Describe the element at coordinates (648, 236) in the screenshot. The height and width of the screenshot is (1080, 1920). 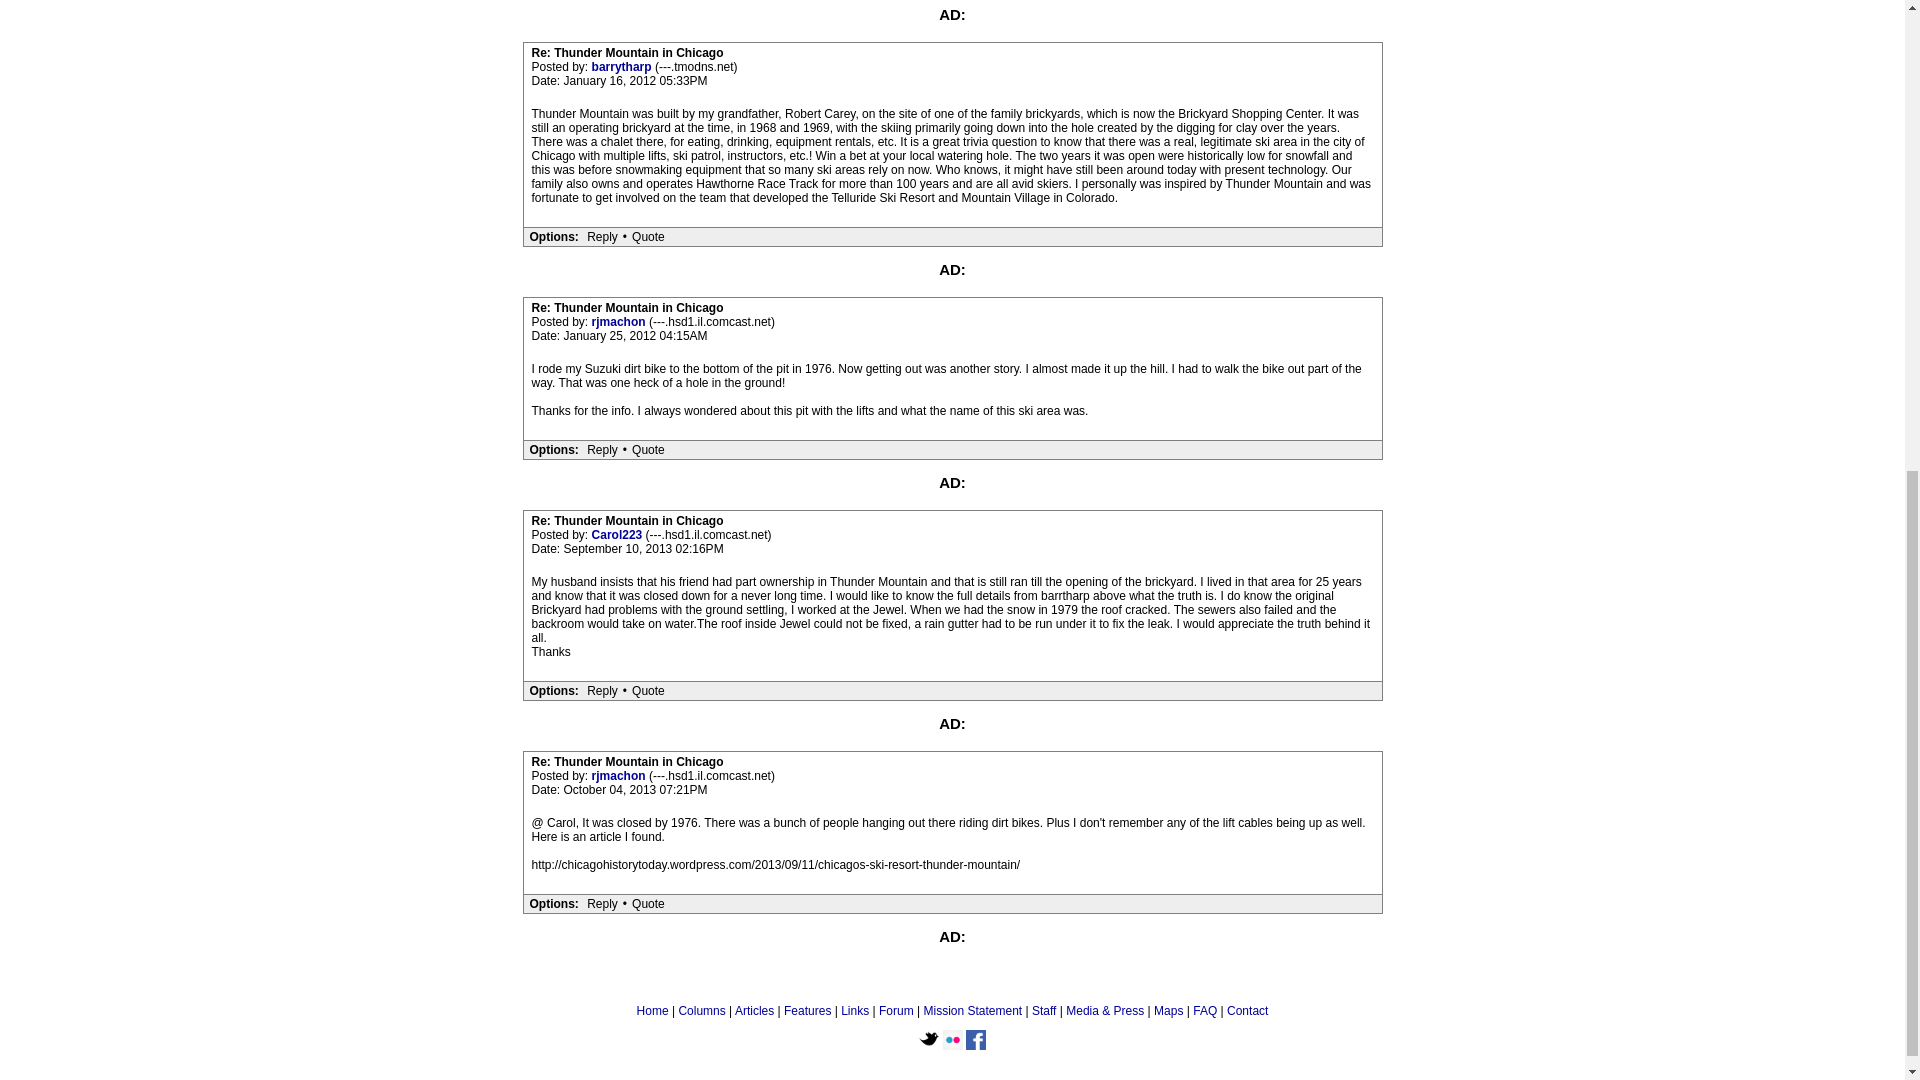
I see `Quote` at that location.